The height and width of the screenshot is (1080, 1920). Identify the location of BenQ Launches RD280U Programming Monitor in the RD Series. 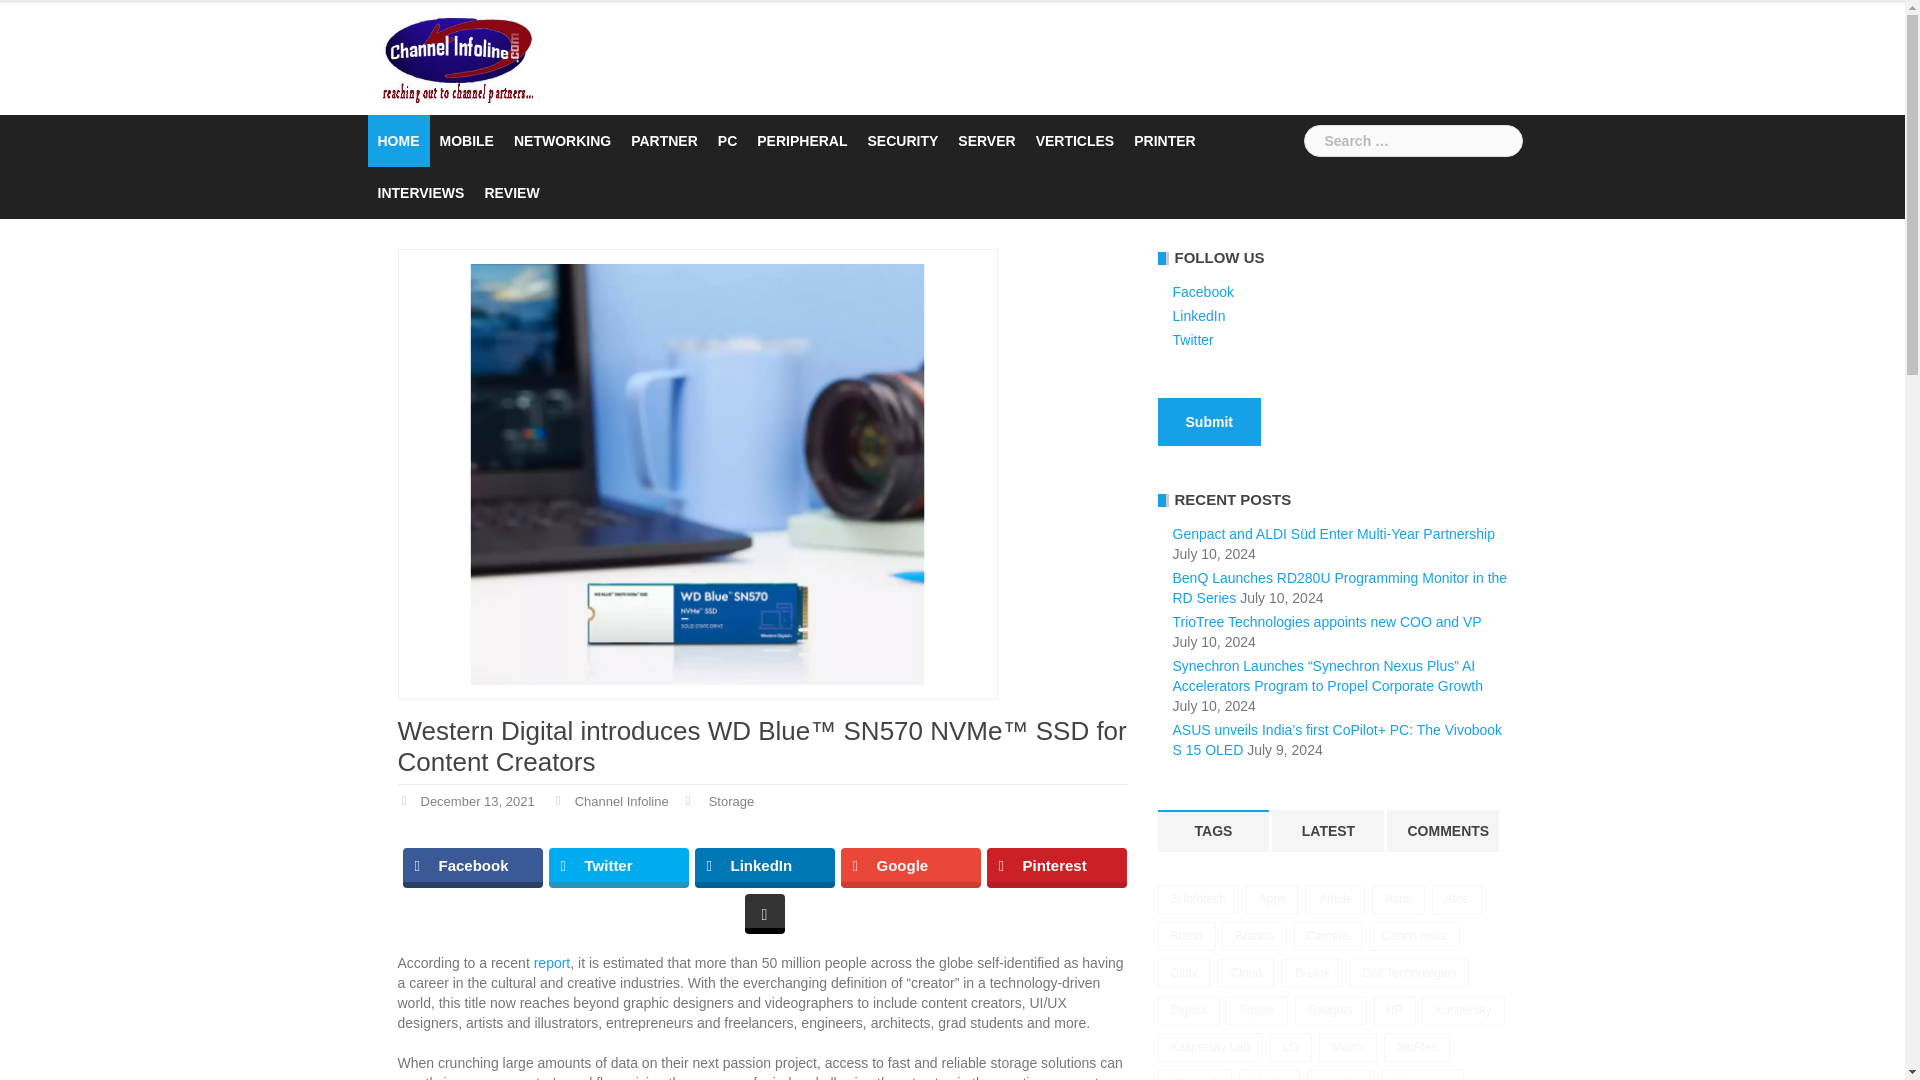
(1339, 588).